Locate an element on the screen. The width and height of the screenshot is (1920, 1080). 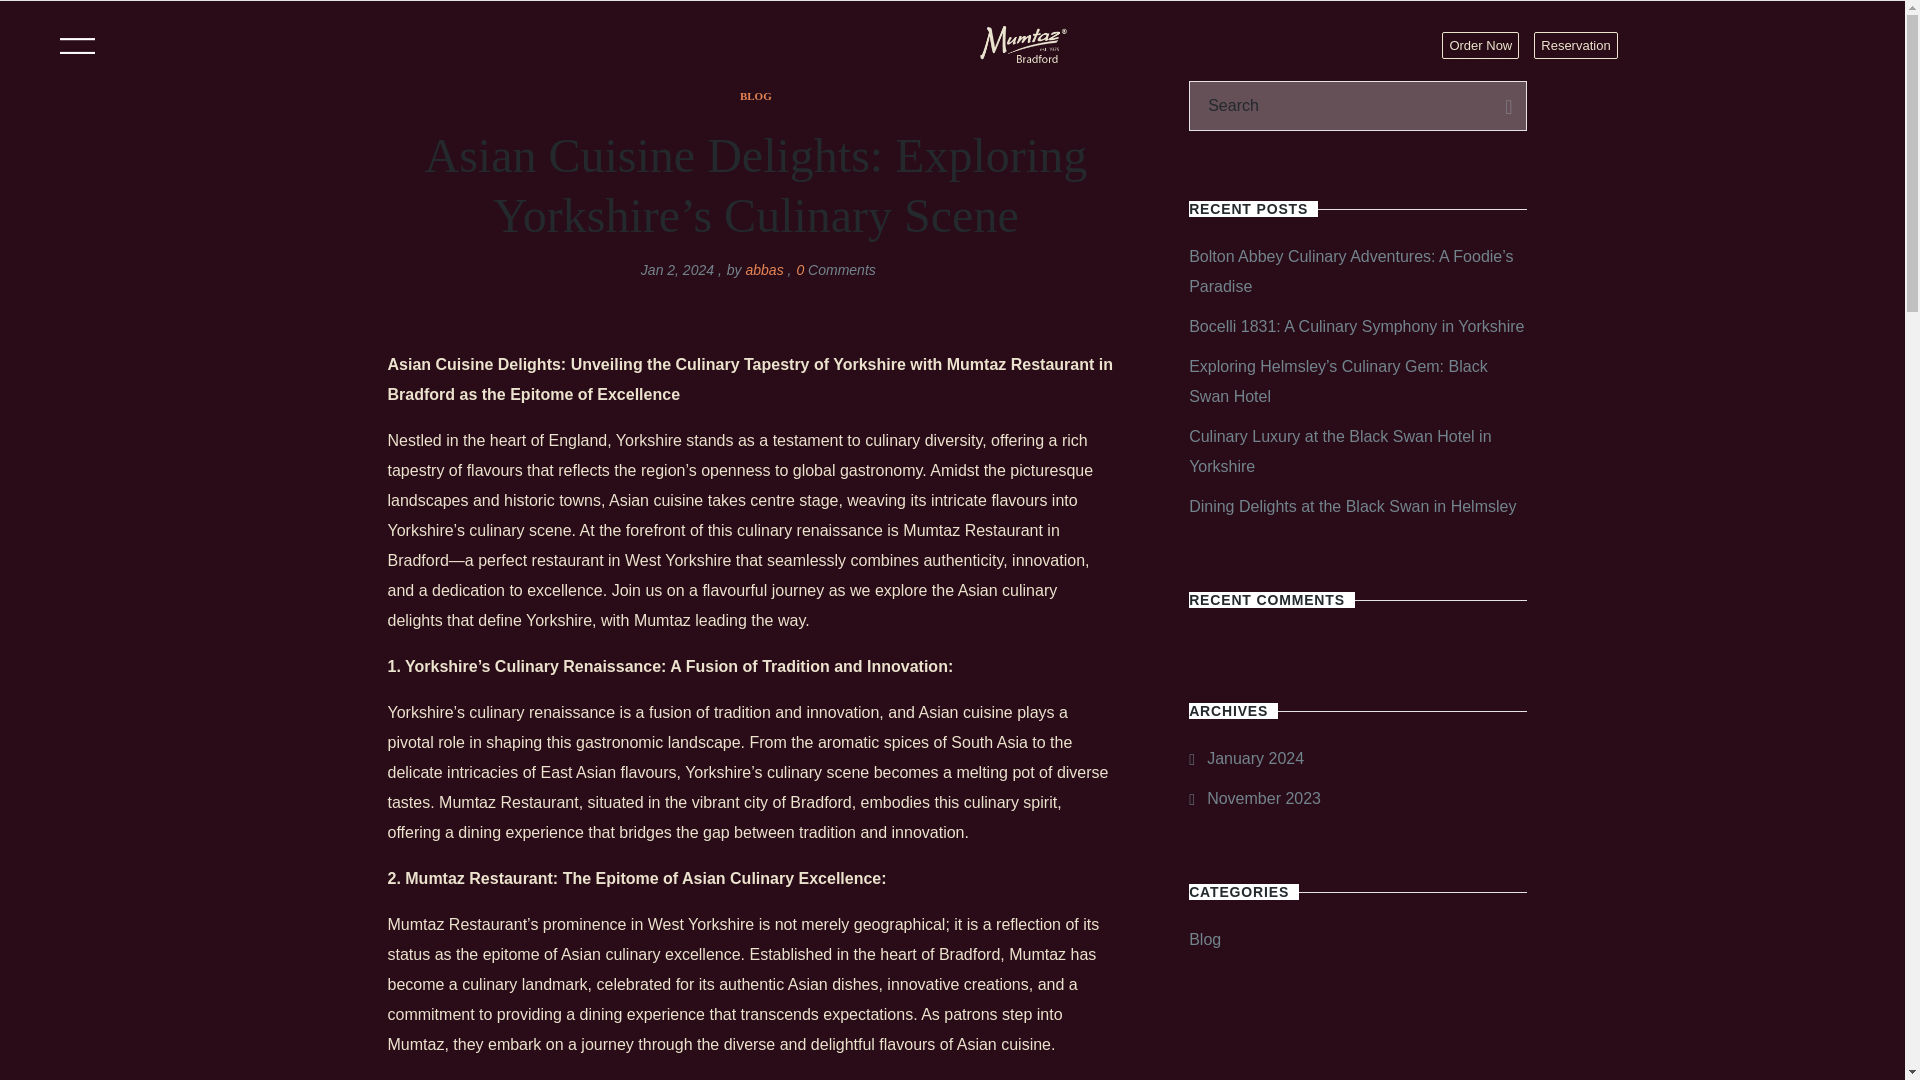
November 2023 is located at coordinates (1254, 798).